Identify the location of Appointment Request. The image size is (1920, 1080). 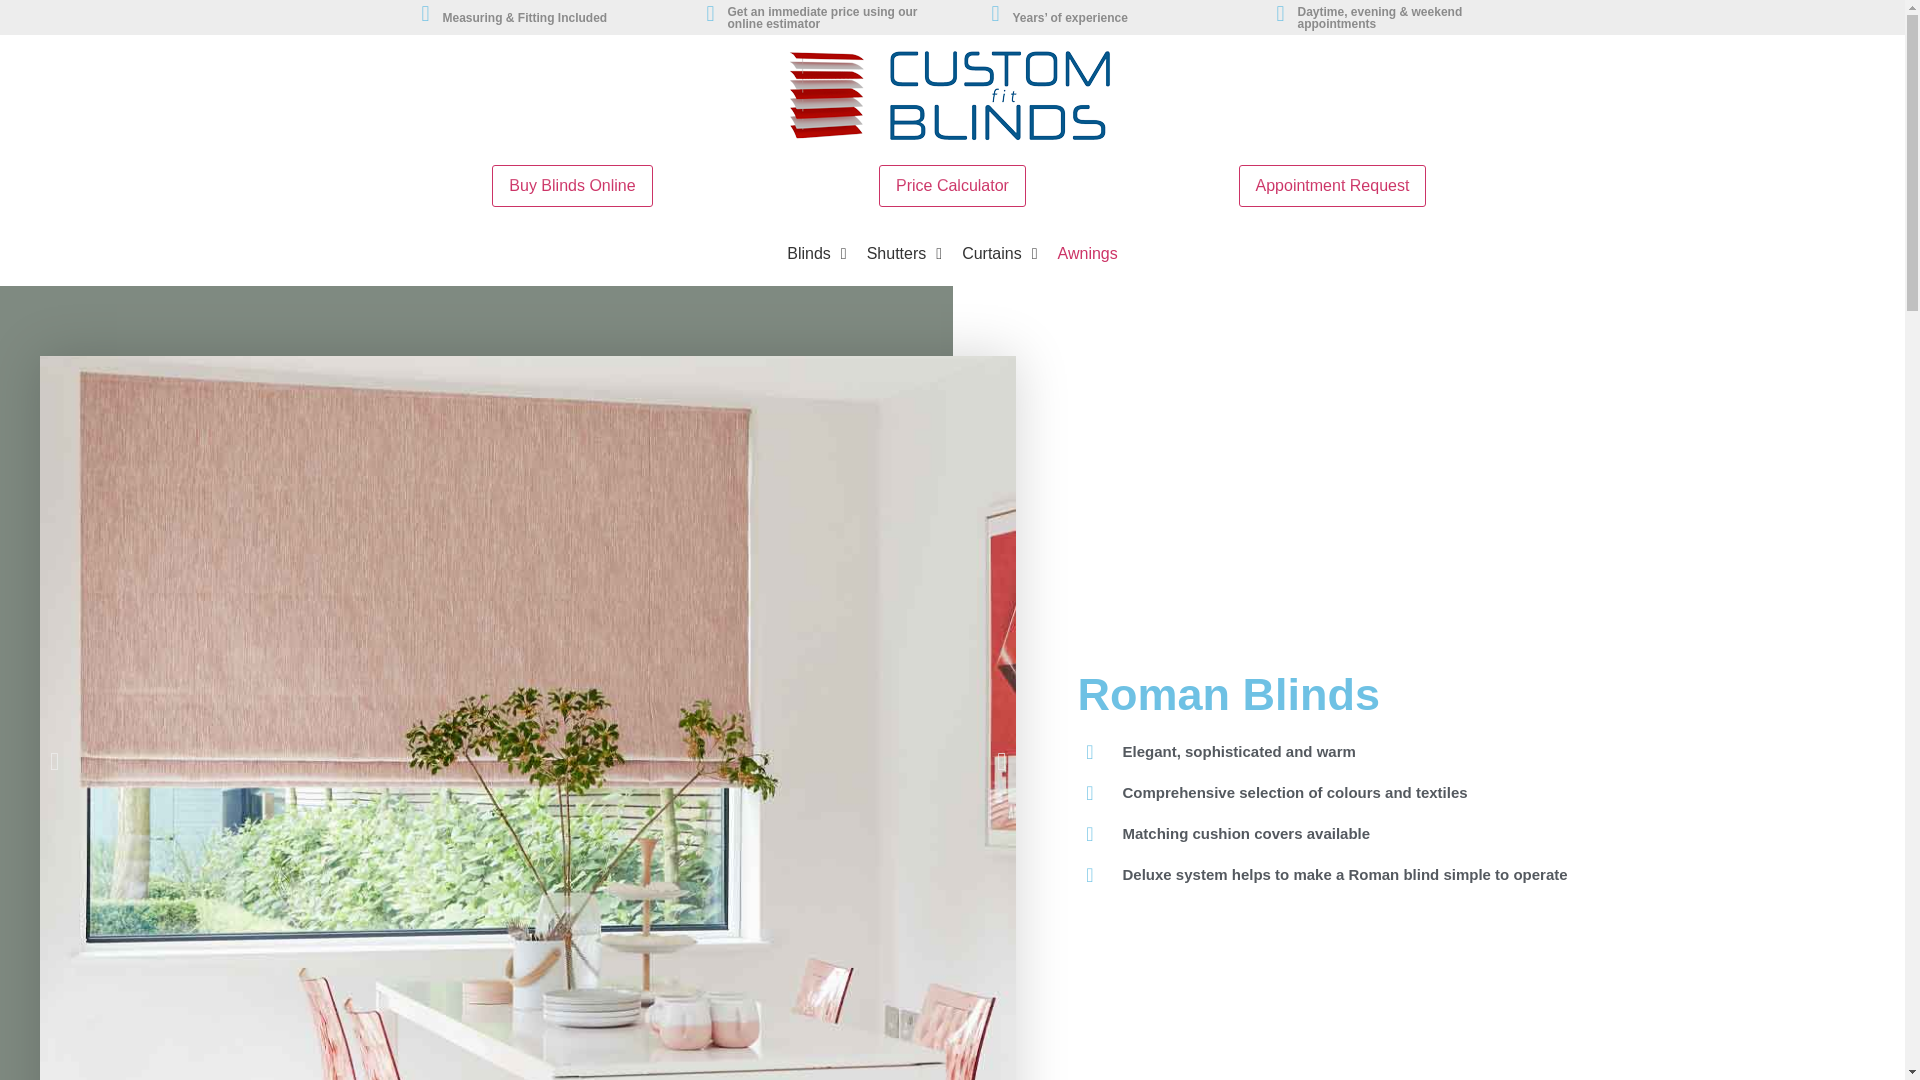
(1332, 186).